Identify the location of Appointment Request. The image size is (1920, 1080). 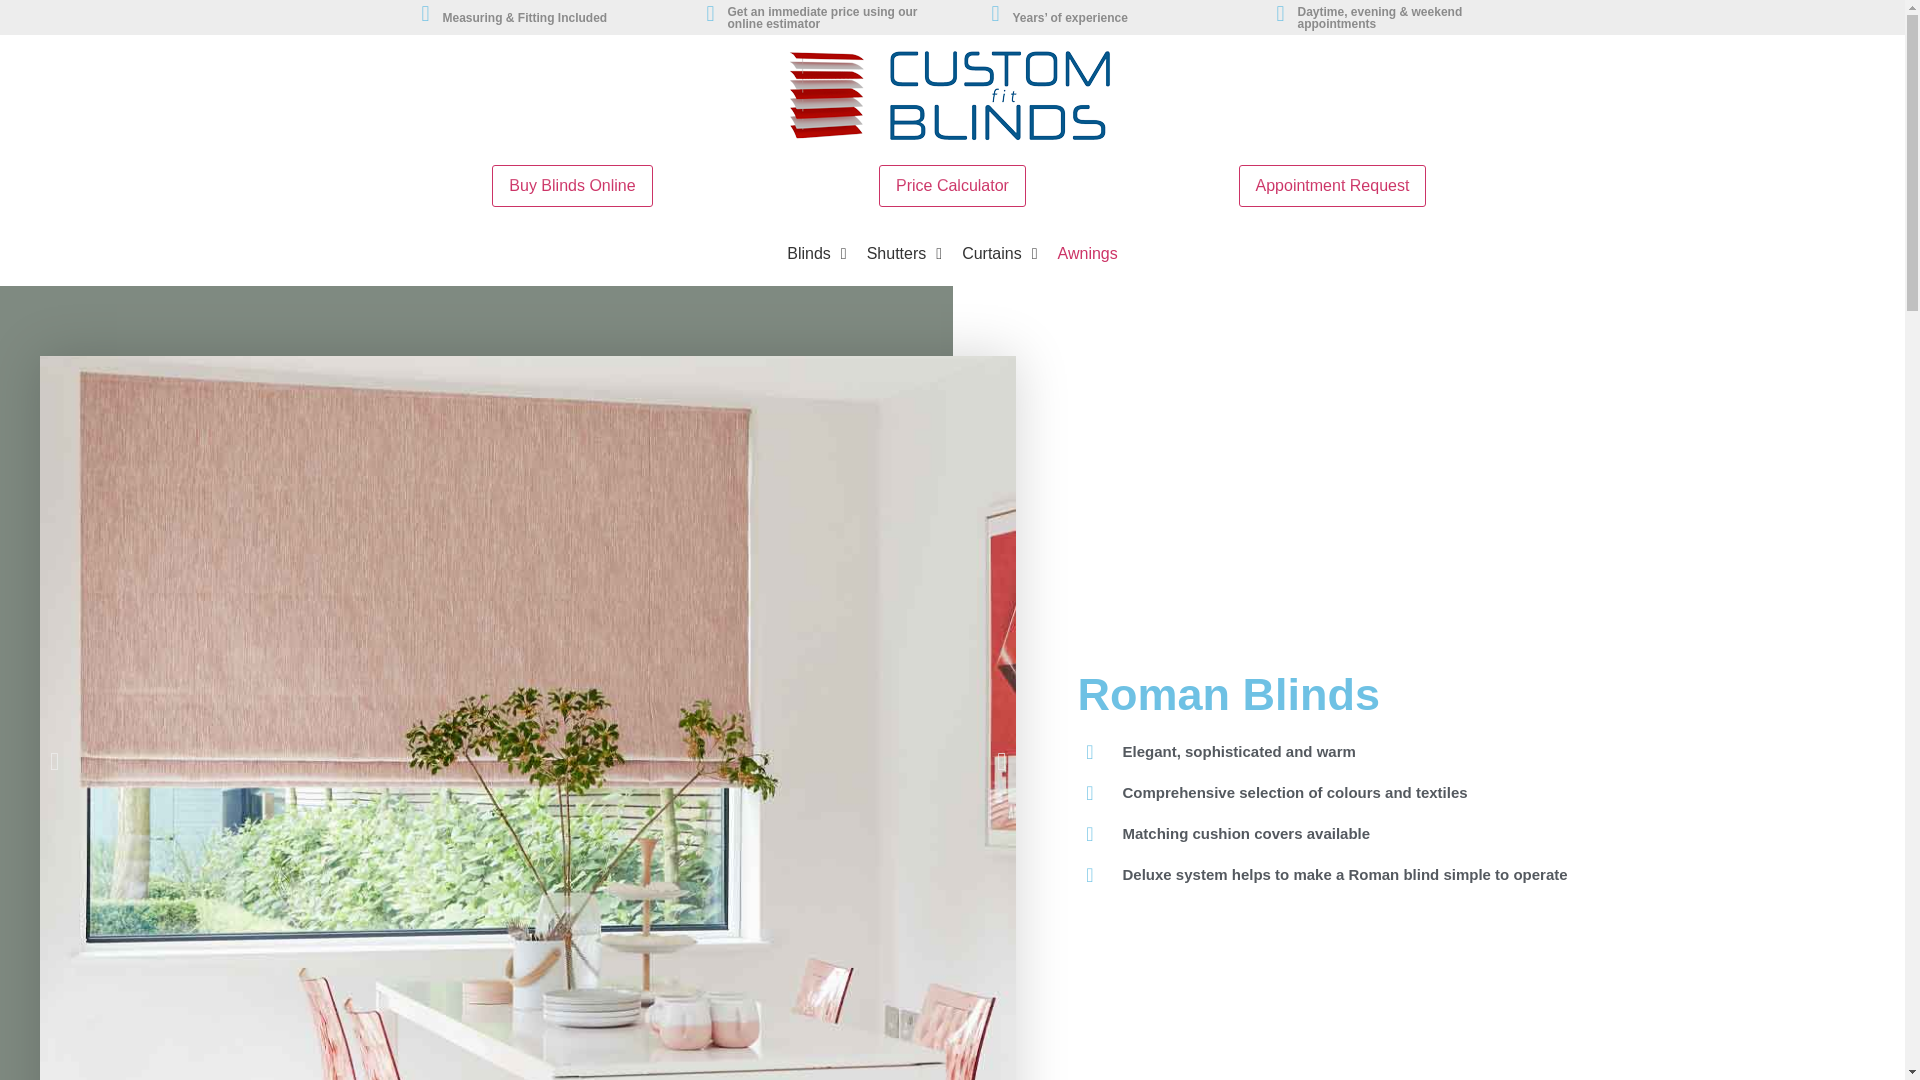
(1332, 186).